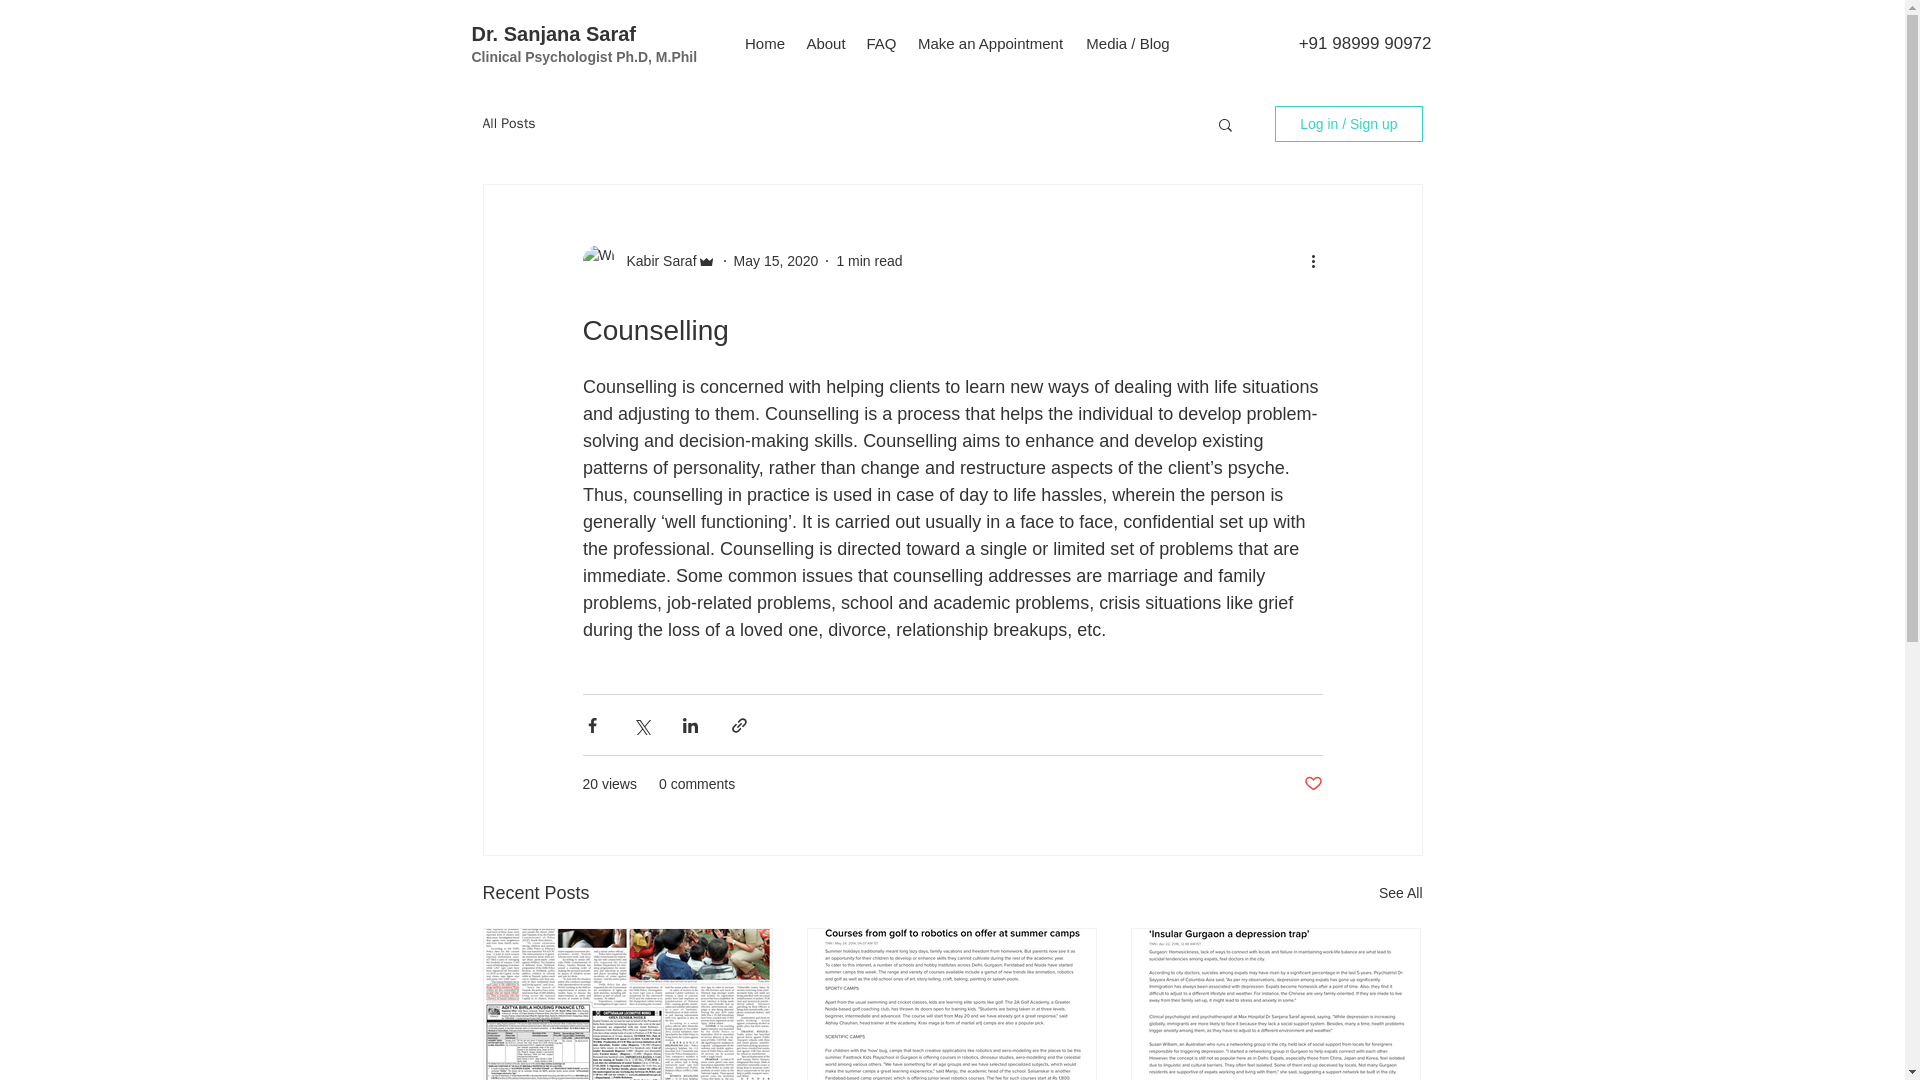 The image size is (1920, 1080). Describe the element at coordinates (586, 56) in the screenshot. I see `Clinical Psychologist Ph.D, M.Phil ` at that location.